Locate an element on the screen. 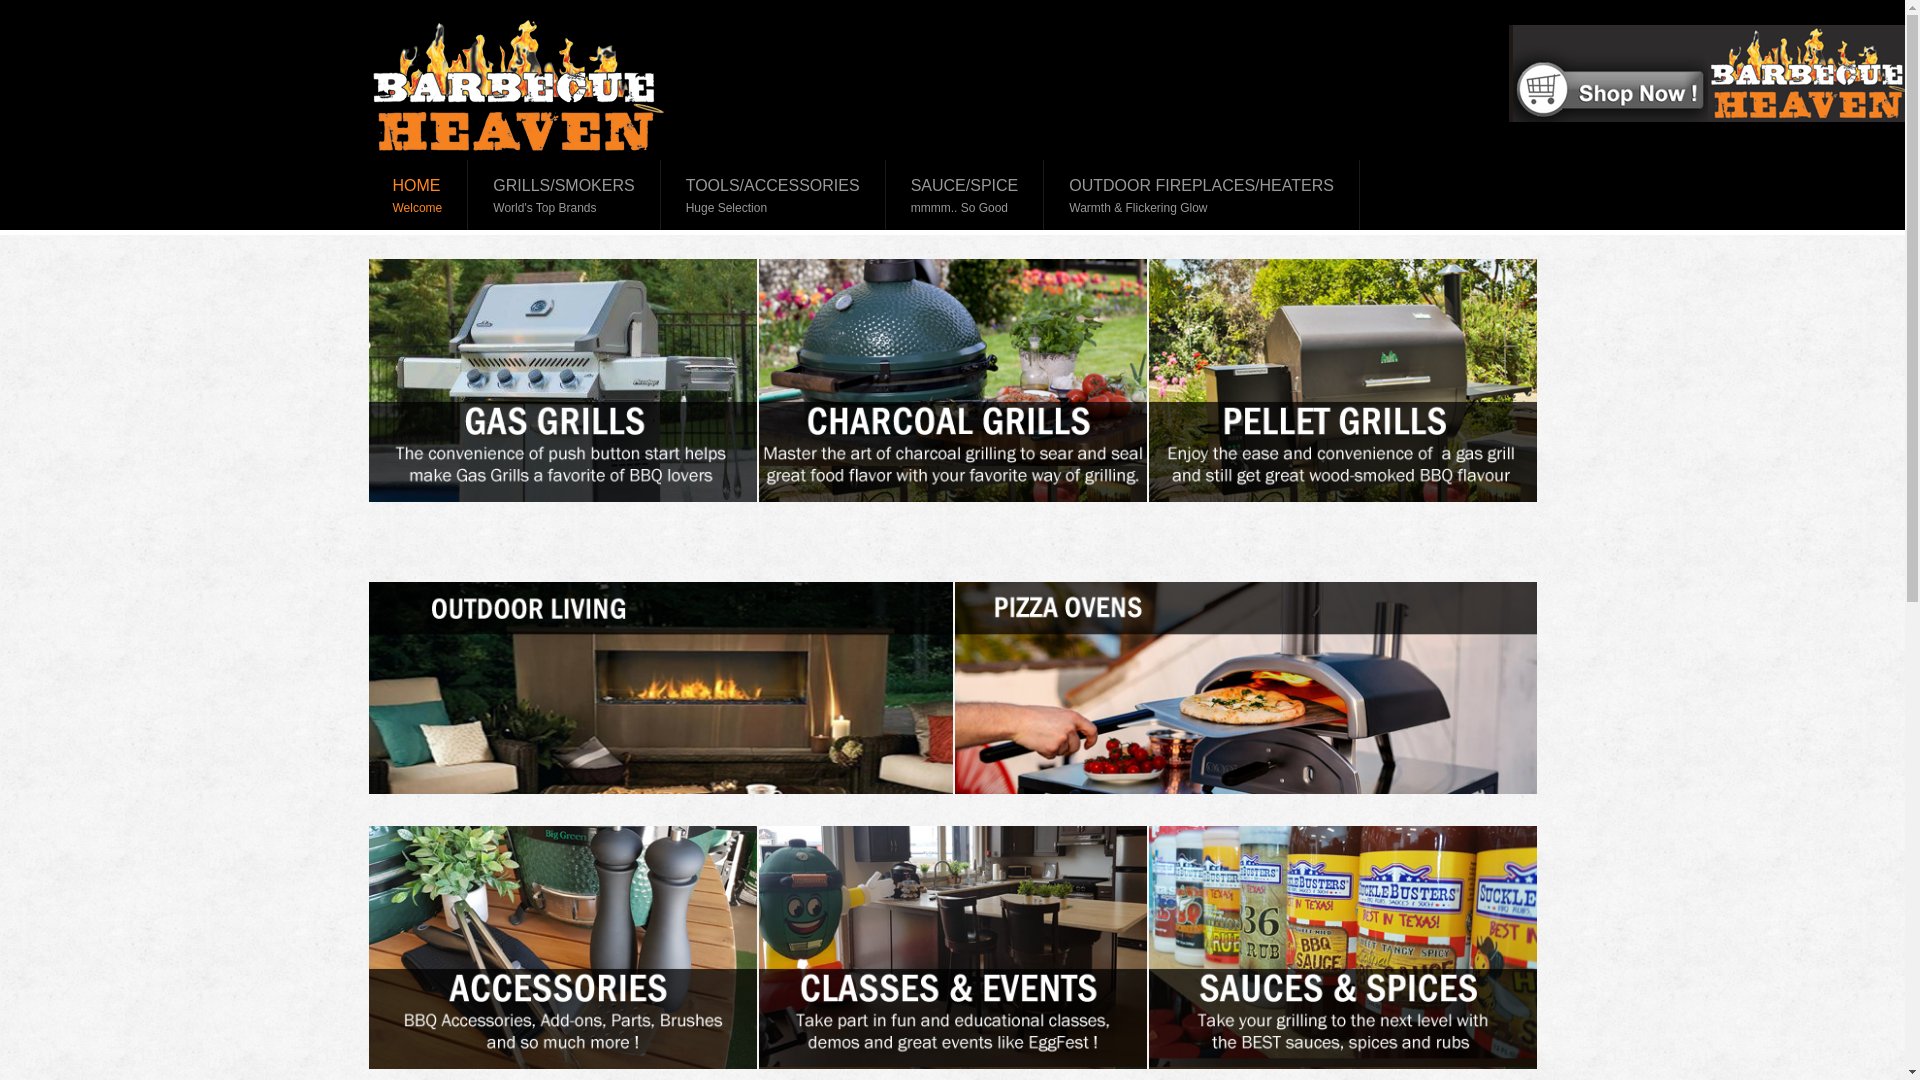 This screenshot has height=1080, width=1920. HOME
Welcome is located at coordinates (418, 195).